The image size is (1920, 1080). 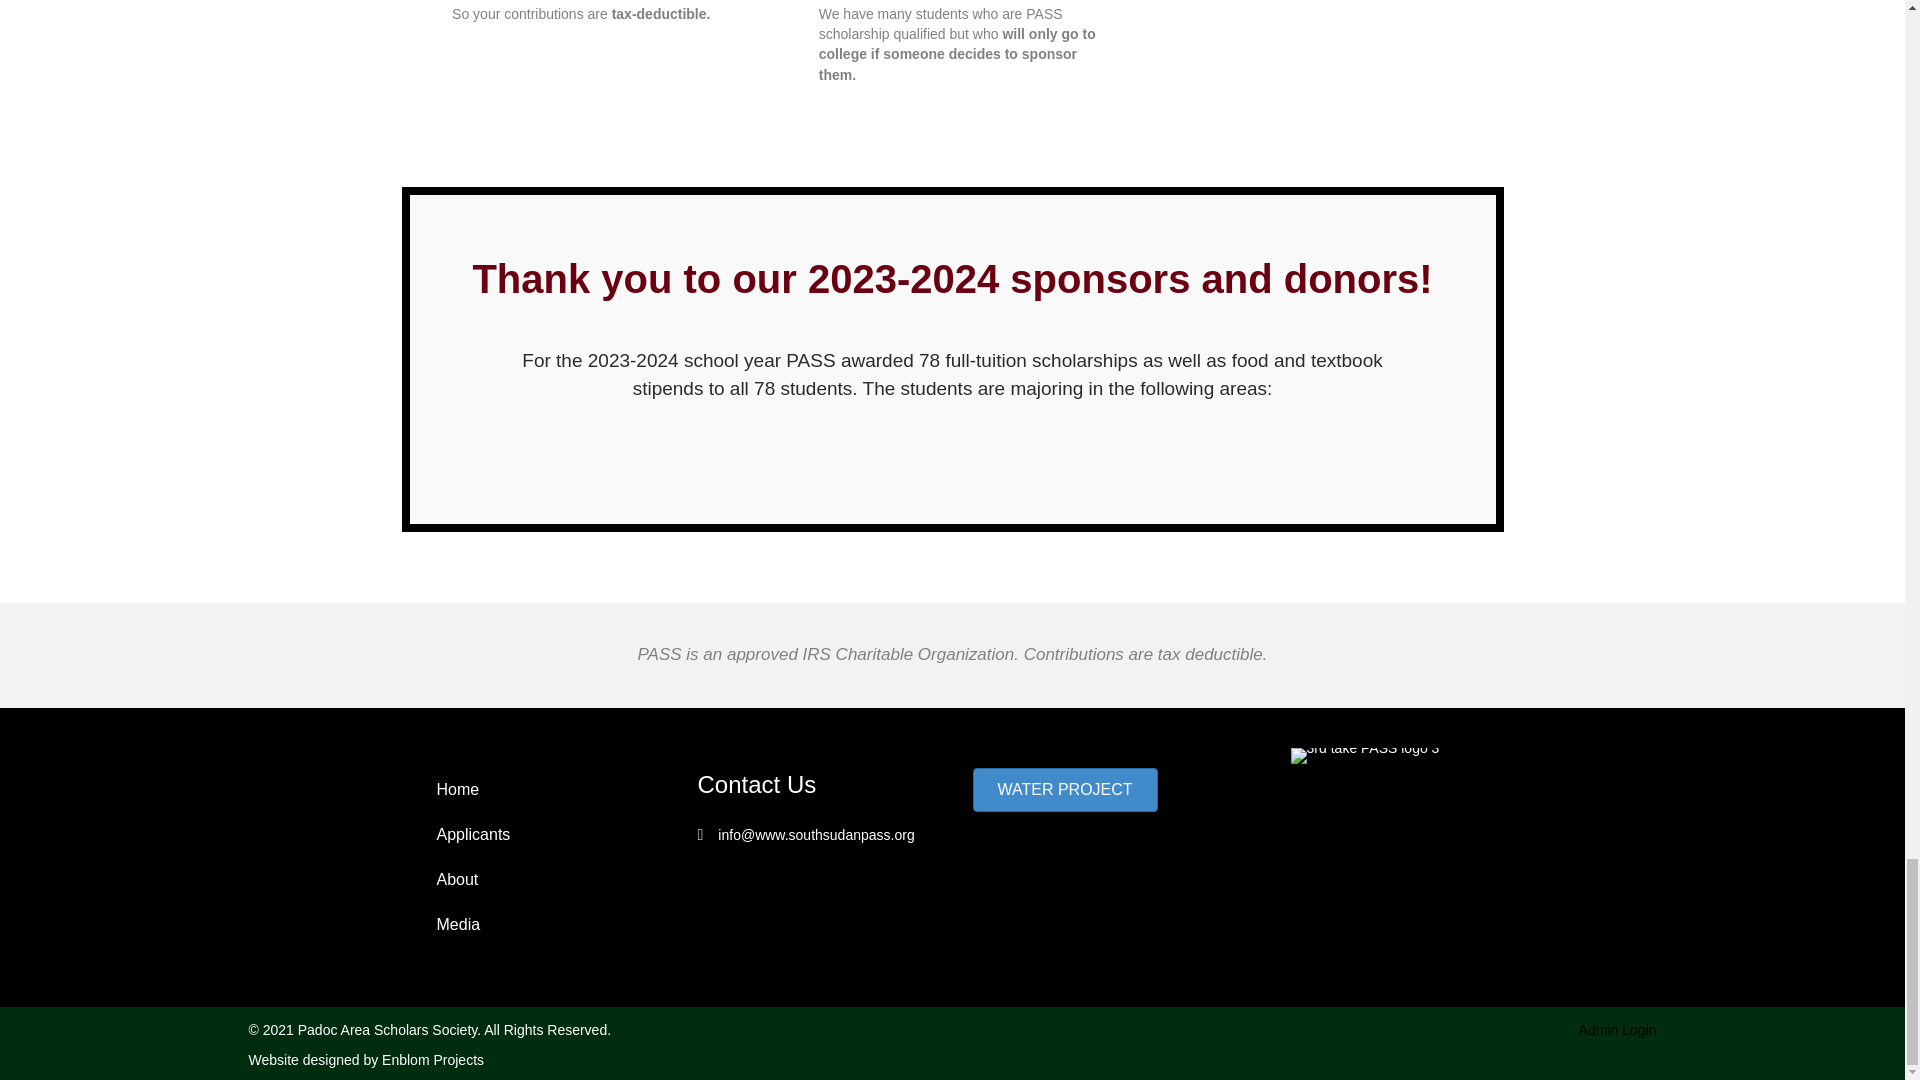 What do you see at coordinates (1064, 790) in the screenshot?
I see `WATER PROJECT` at bounding box center [1064, 790].